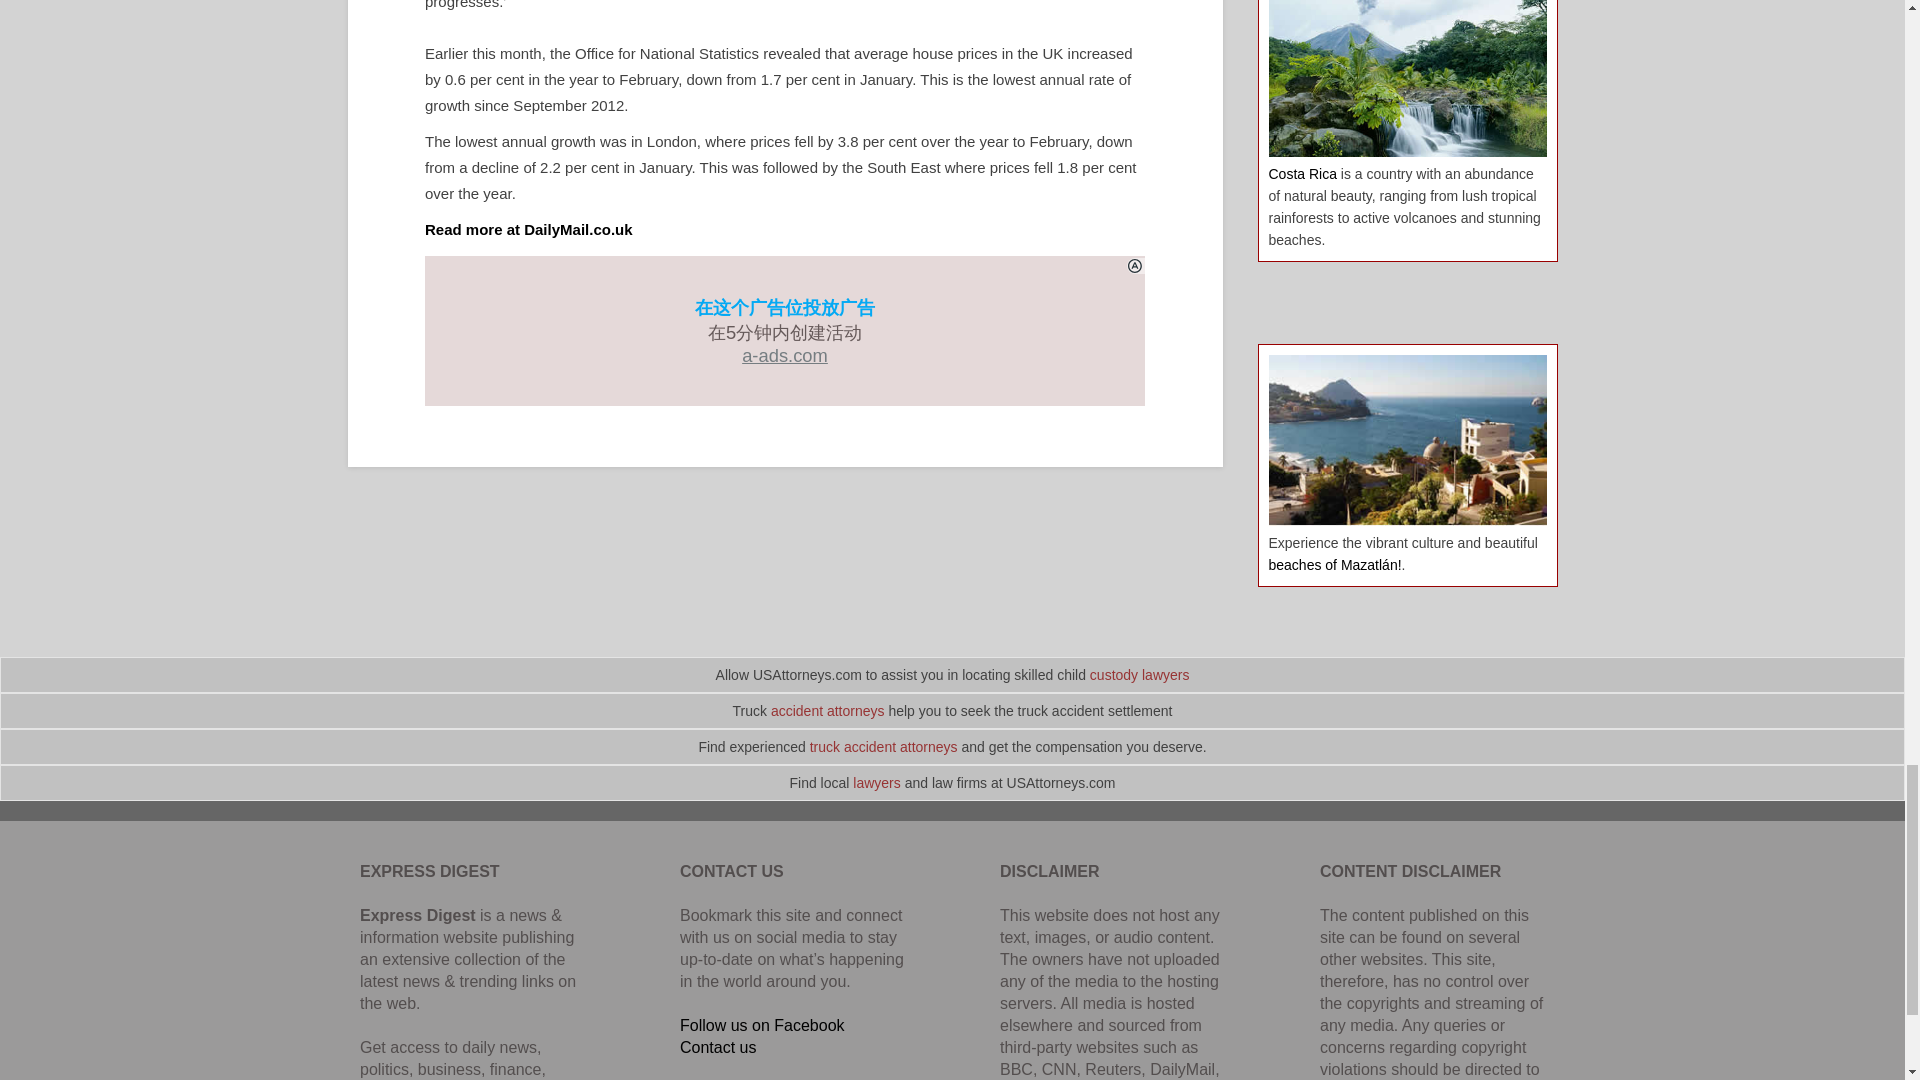 The height and width of the screenshot is (1080, 1920). I want to click on accident attorneys, so click(828, 711).